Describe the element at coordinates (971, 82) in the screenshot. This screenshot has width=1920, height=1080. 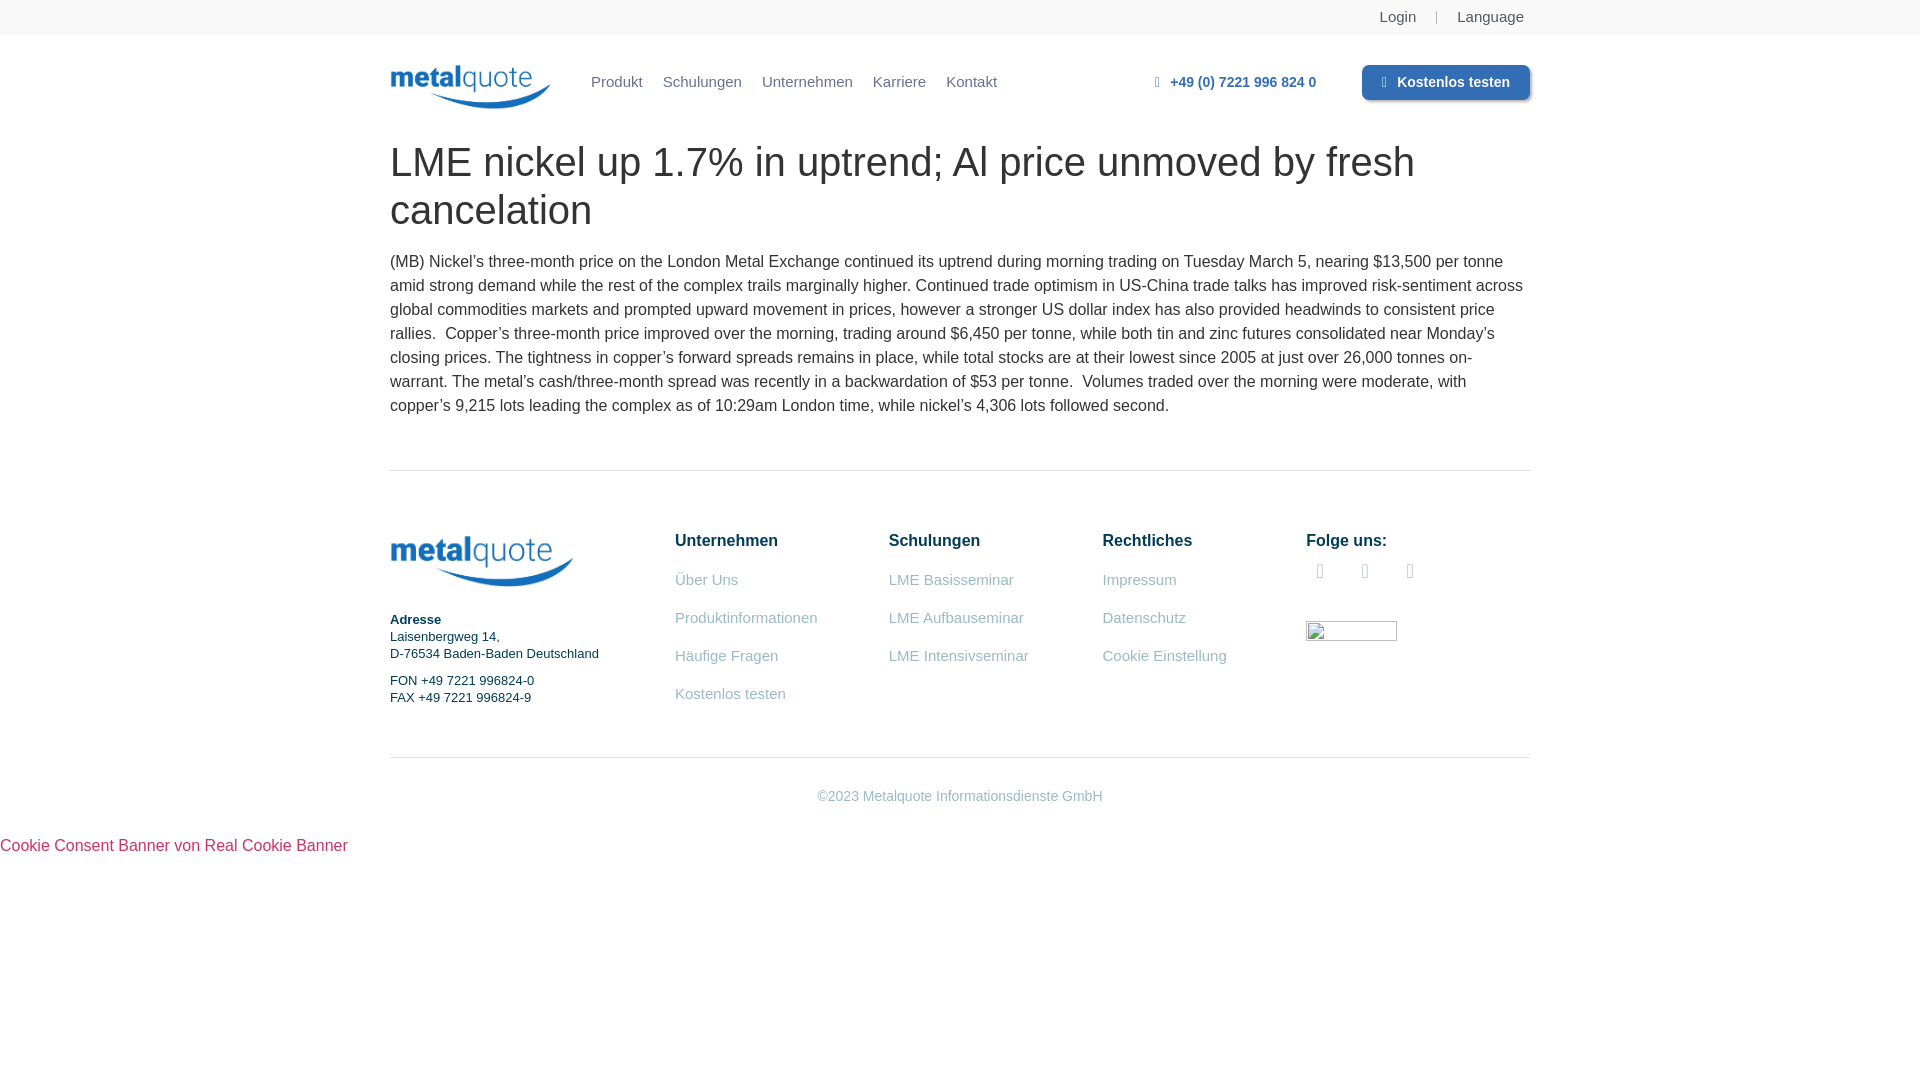
I see `Kontakt` at that location.